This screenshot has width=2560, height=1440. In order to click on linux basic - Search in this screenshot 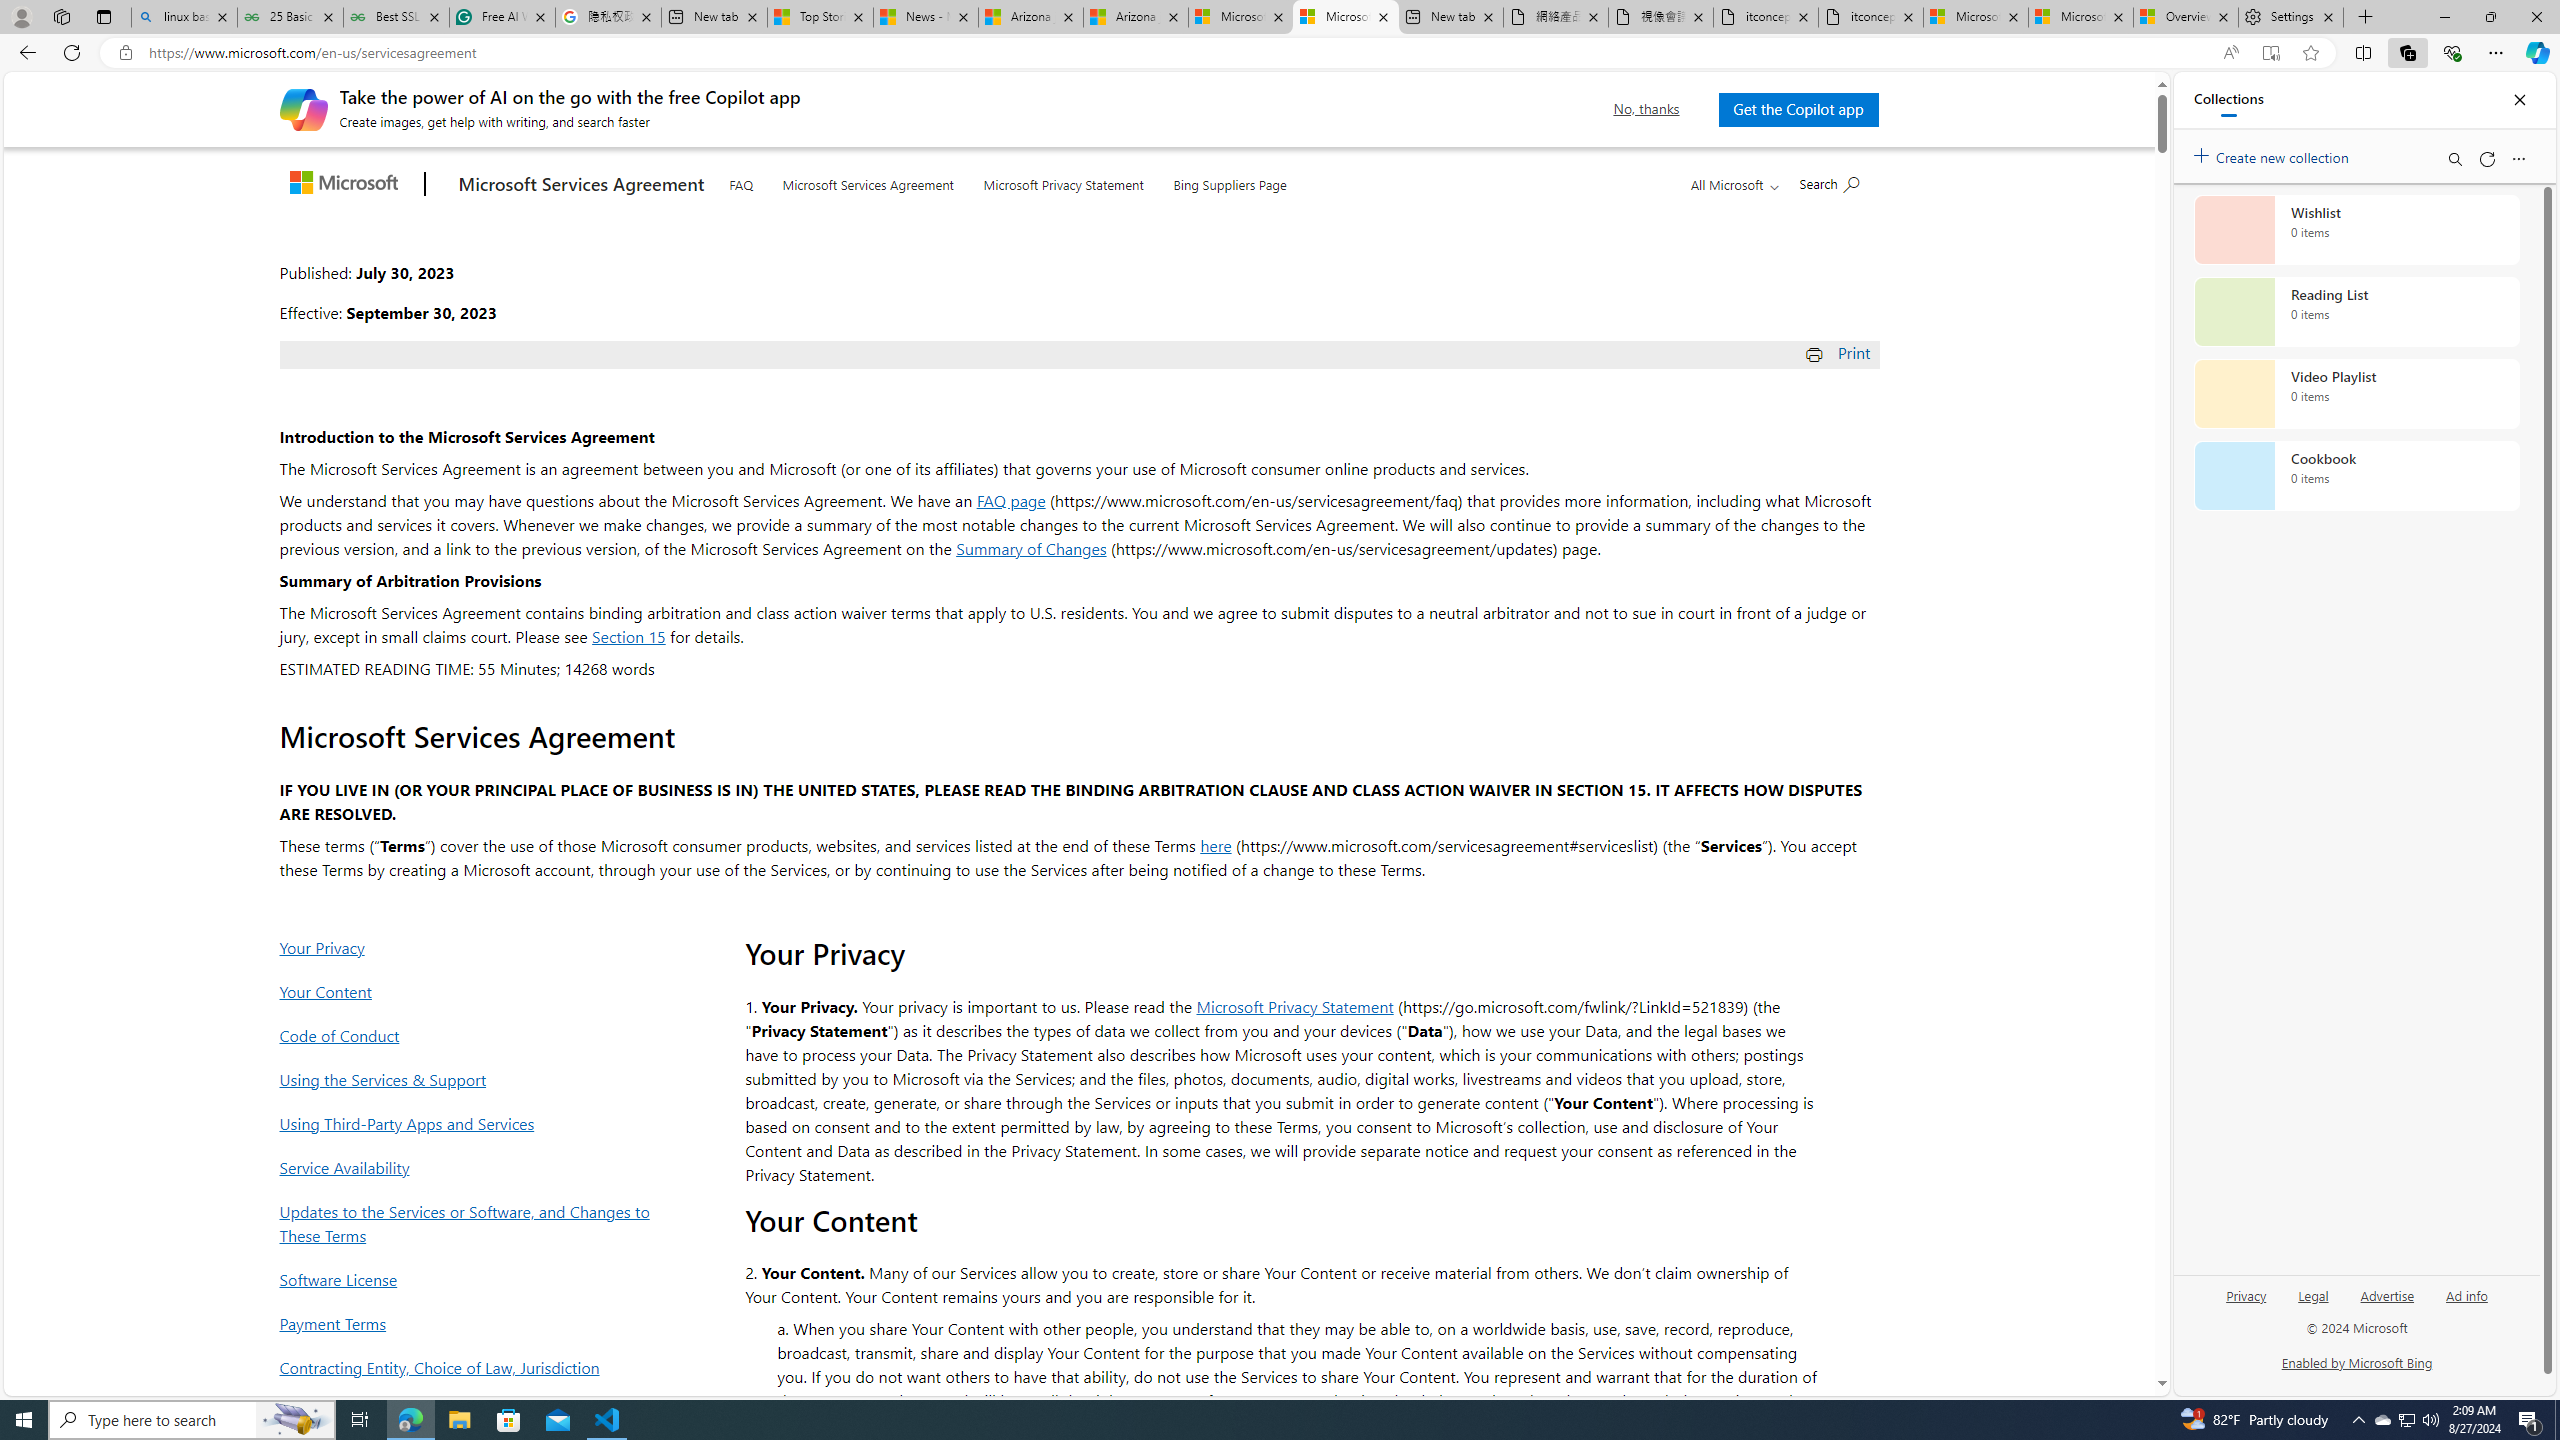, I will do `click(184, 17)`.